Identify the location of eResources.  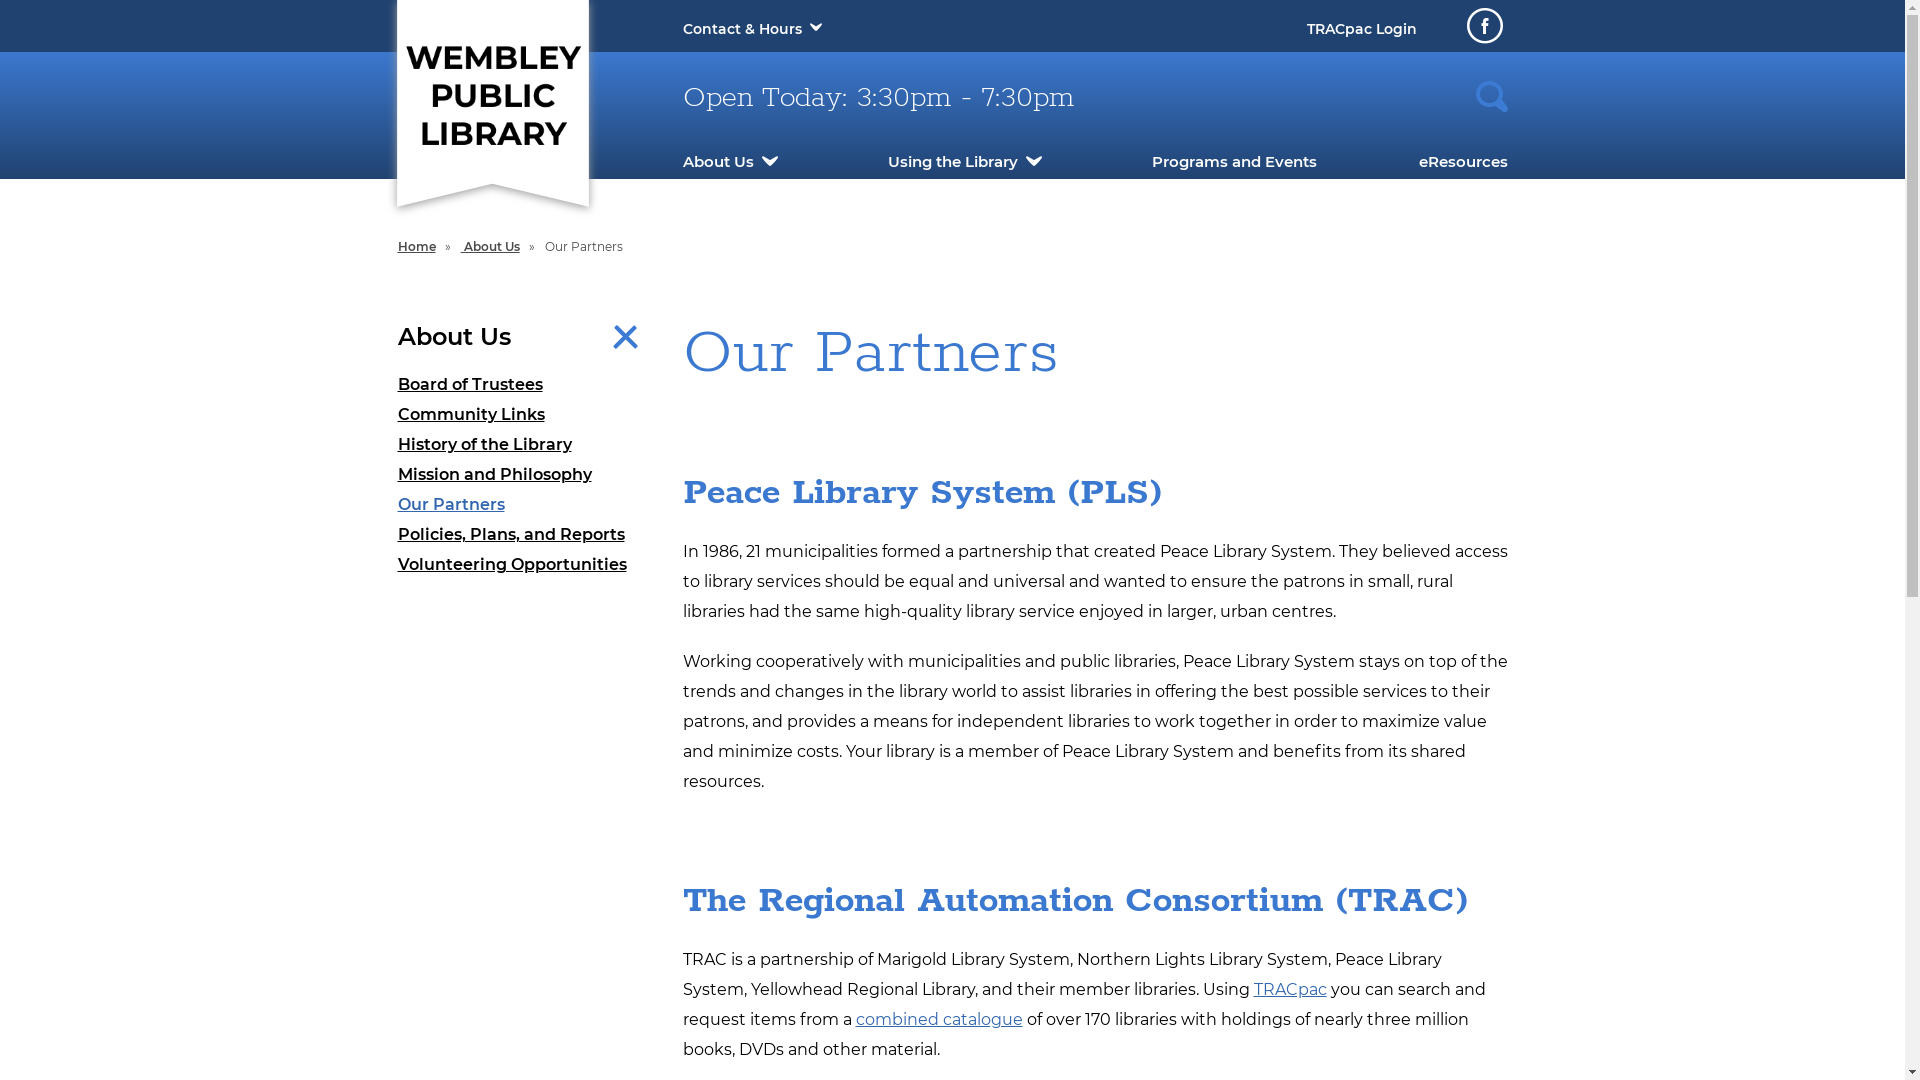
(1462, 162).